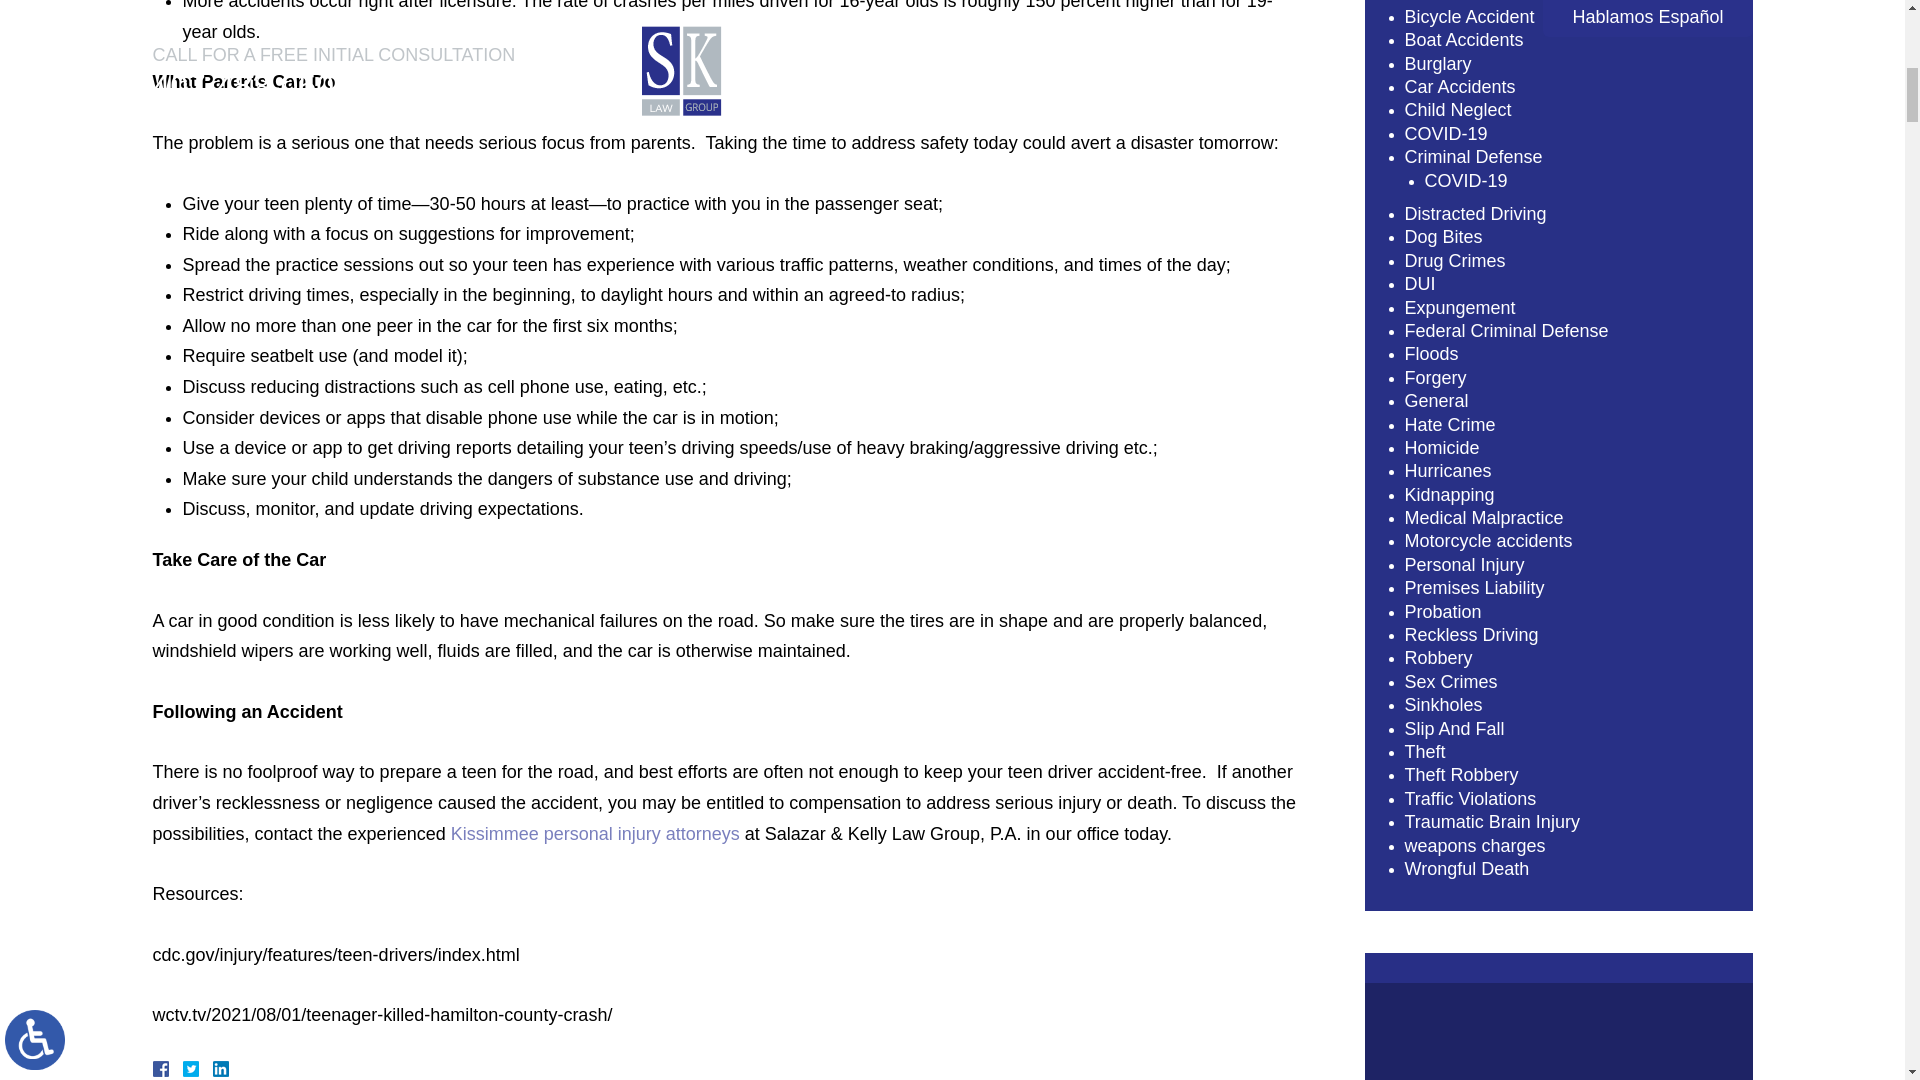  Describe the element at coordinates (183, 1068) in the screenshot. I see `Facebook` at that location.